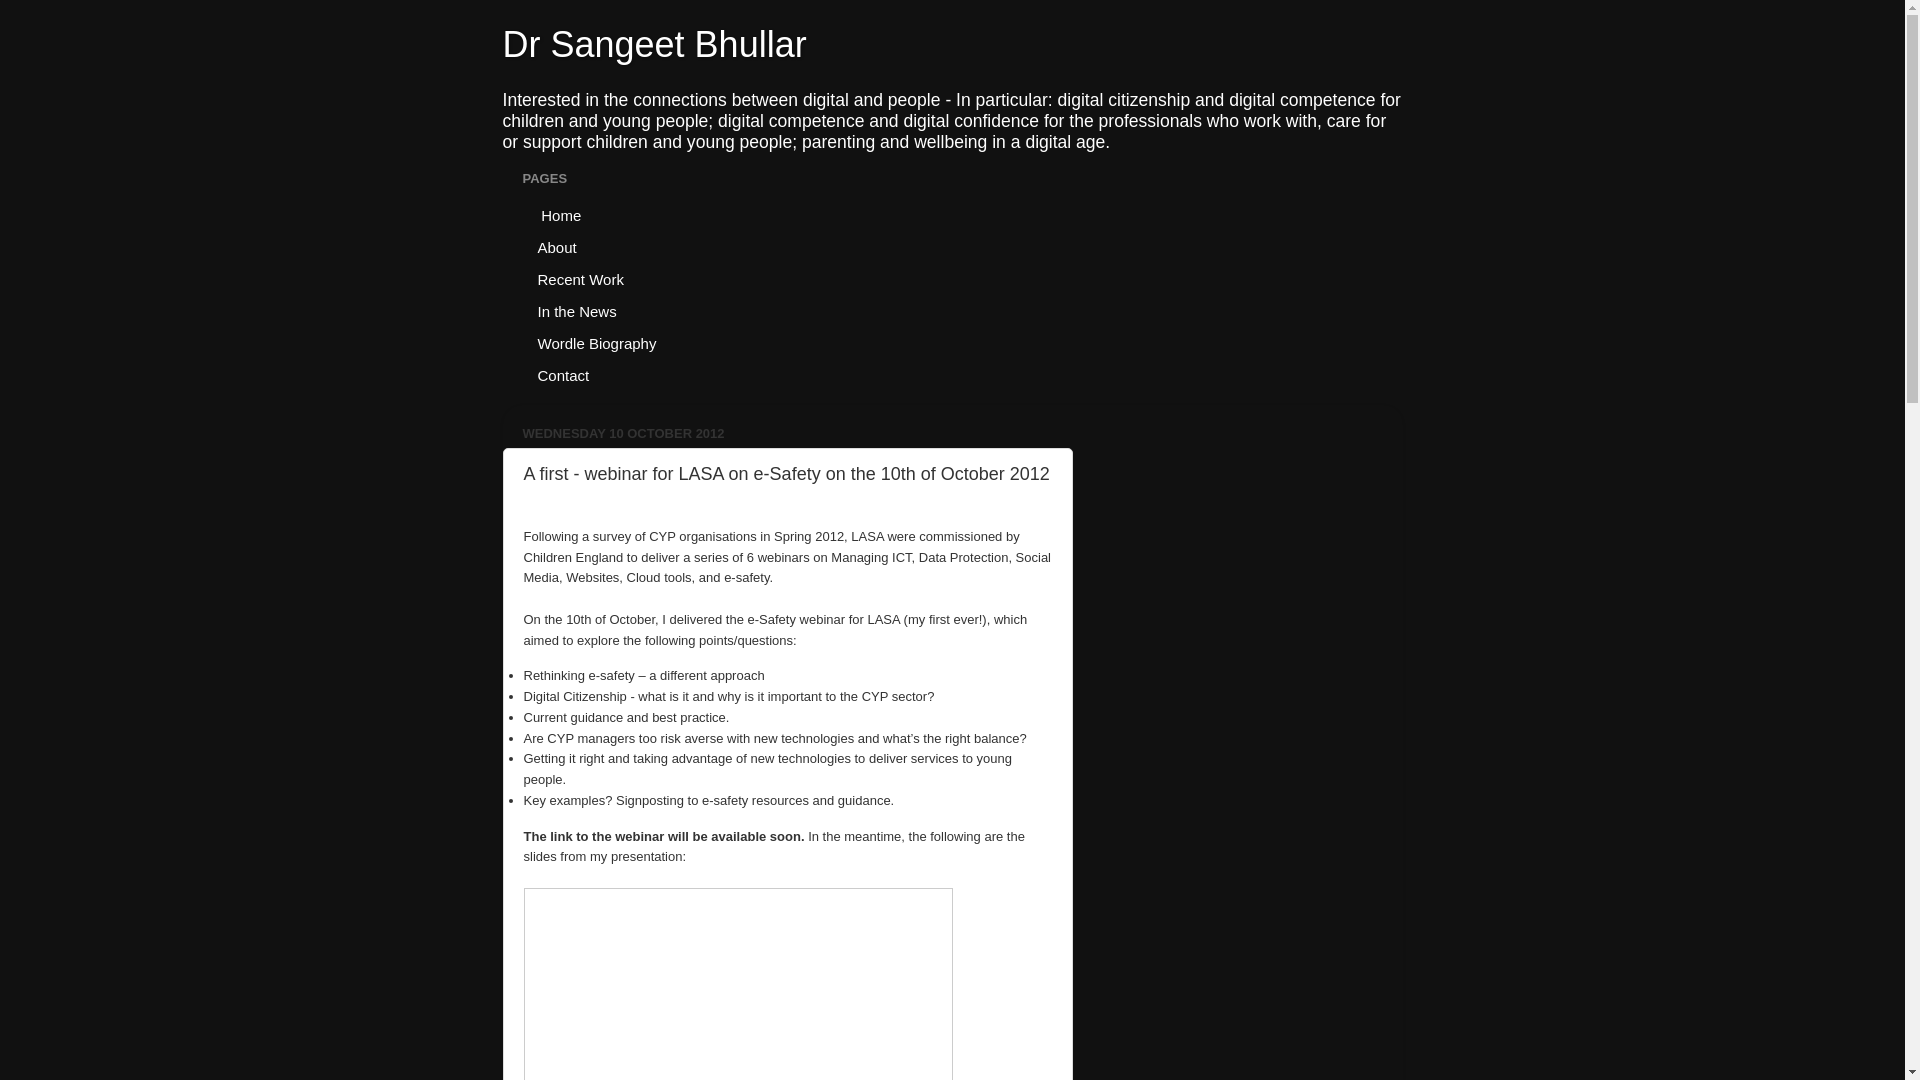 The width and height of the screenshot is (1920, 1080). What do you see at coordinates (580, 278) in the screenshot?
I see `Recent Work` at bounding box center [580, 278].